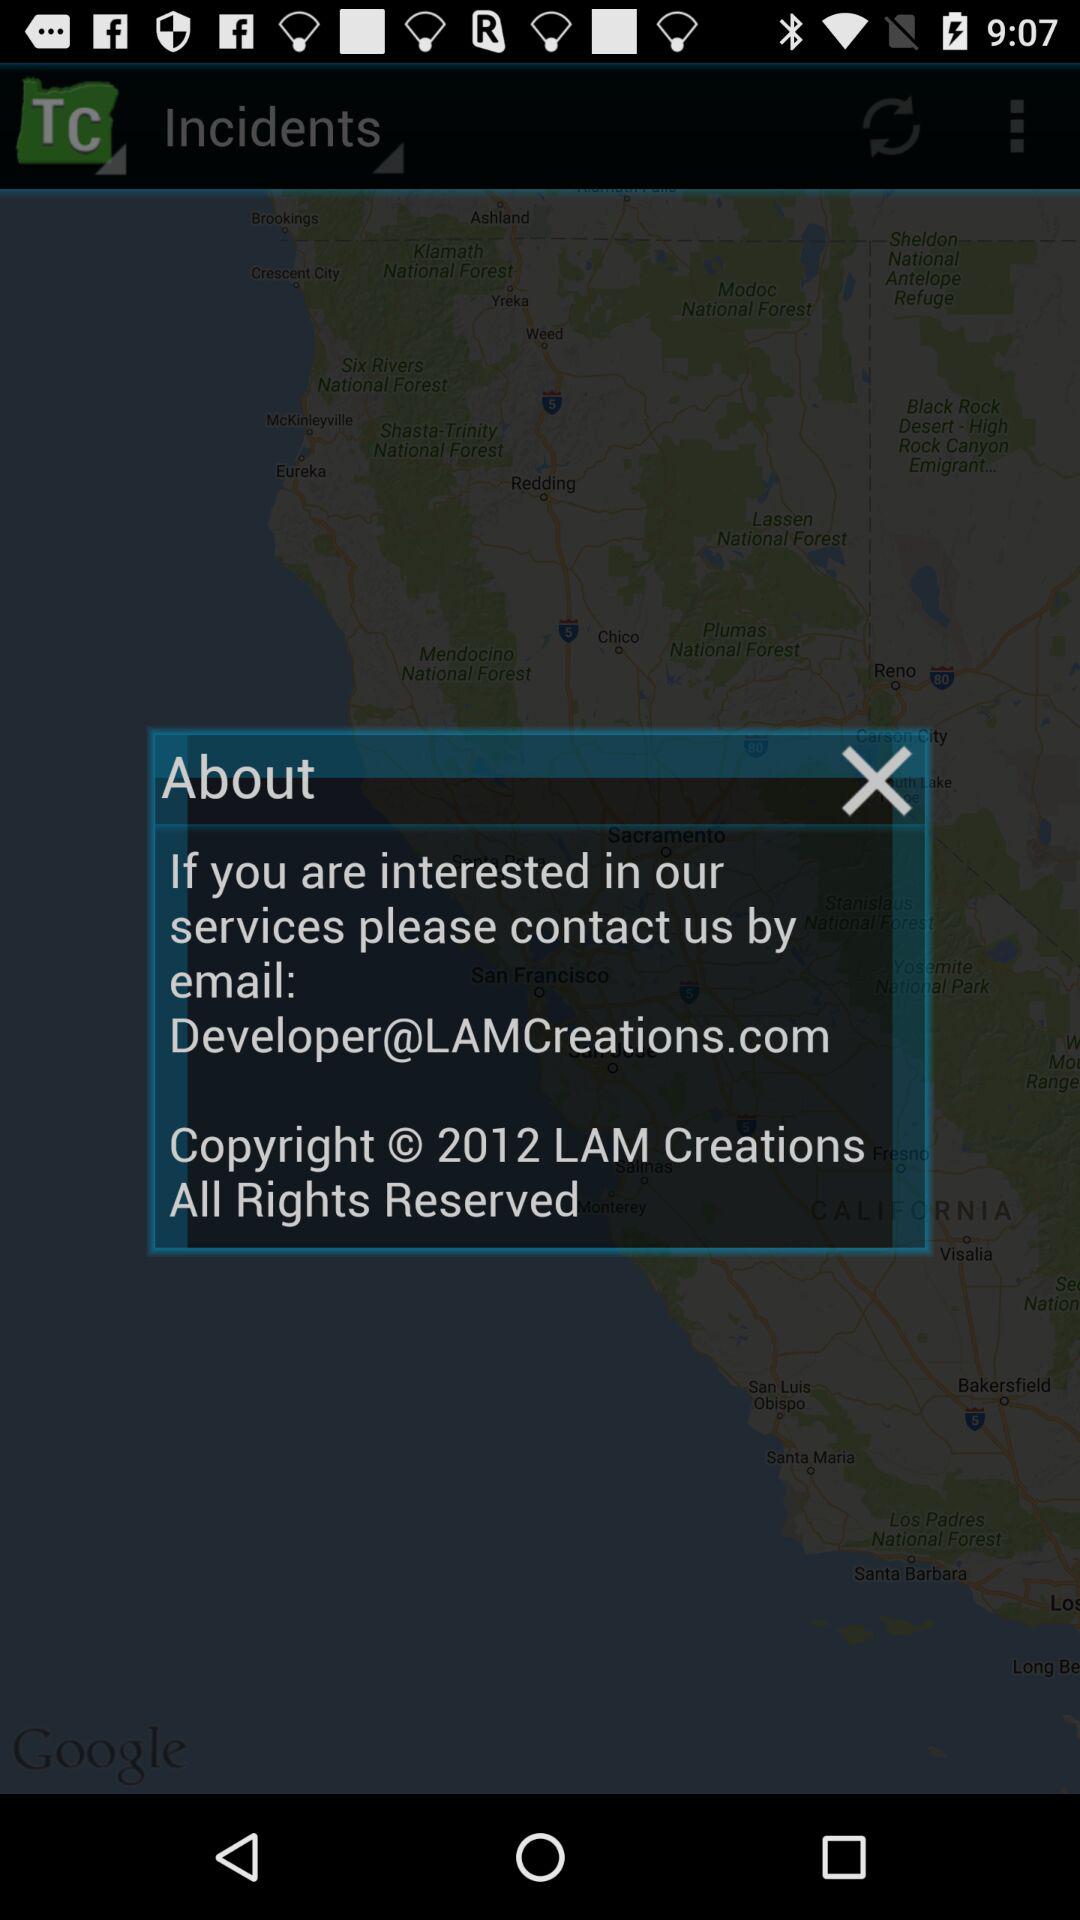 This screenshot has height=1920, width=1080. Describe the element at coordinates (876, 780) in the screenshot. I see `launch the item on the right` at that location.